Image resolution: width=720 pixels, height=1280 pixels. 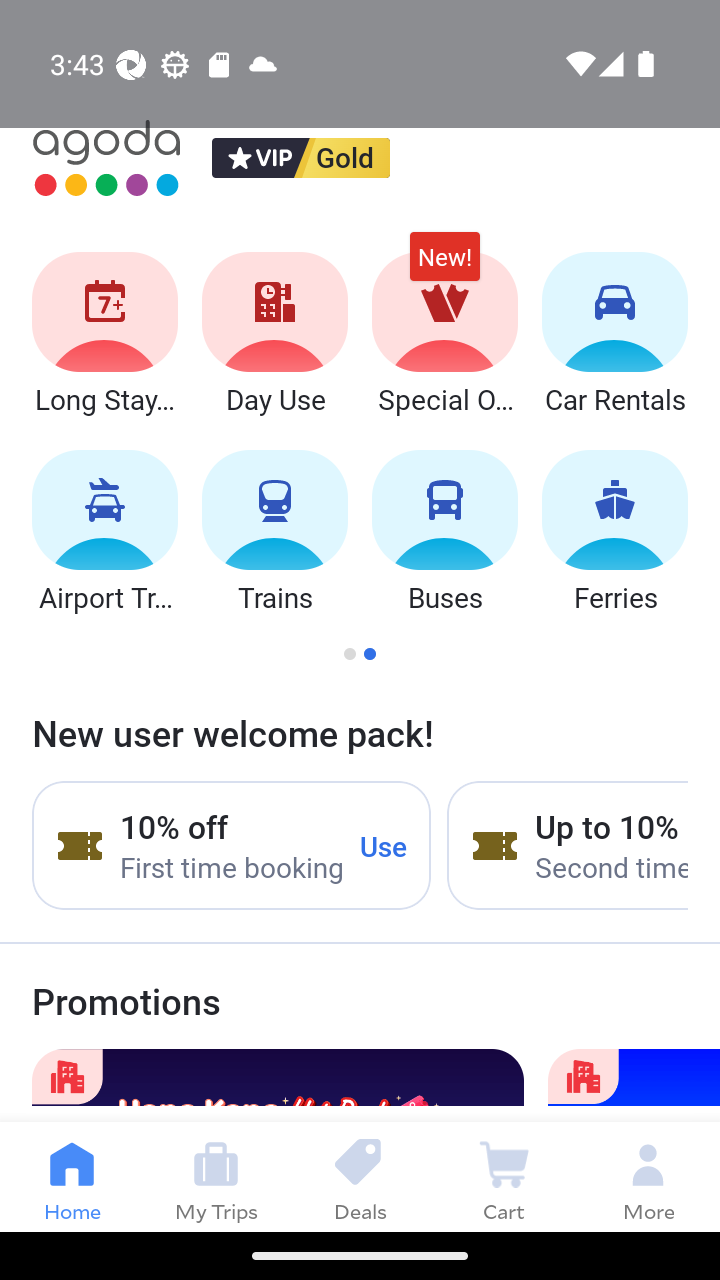 What do you see at coordinates (648, 1176) in the screenshot?
I see `More` at bounding box center [648, 1176].